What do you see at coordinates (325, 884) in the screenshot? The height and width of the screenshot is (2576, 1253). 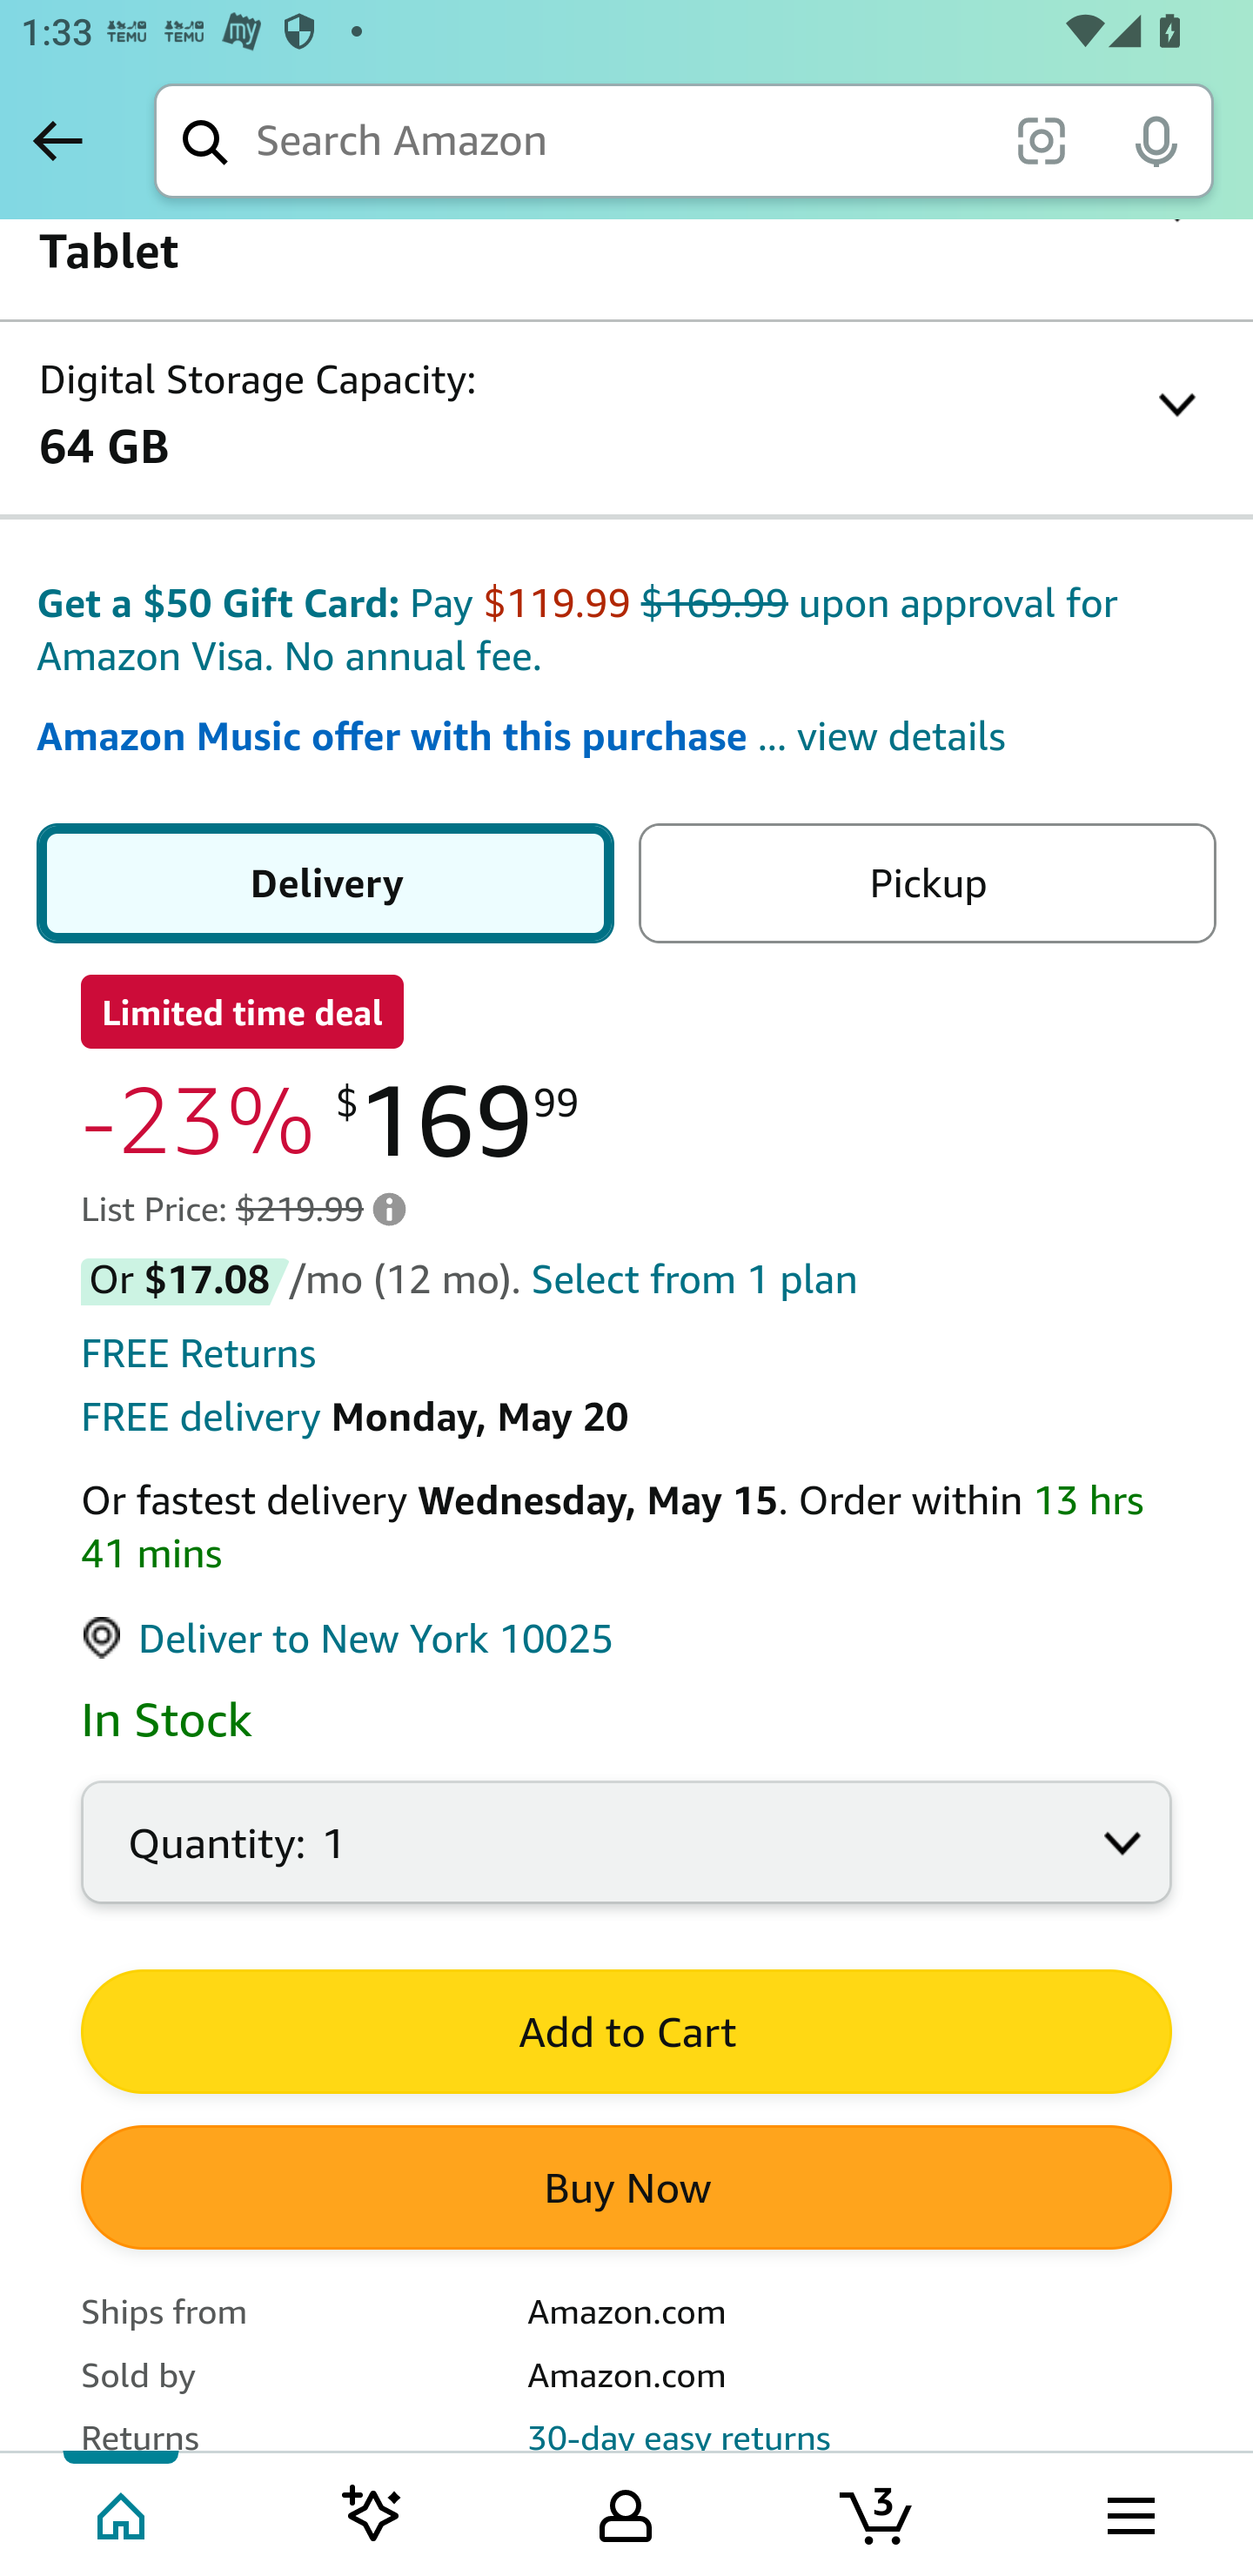 I see `Delivery` at bounding box center [325, 884].